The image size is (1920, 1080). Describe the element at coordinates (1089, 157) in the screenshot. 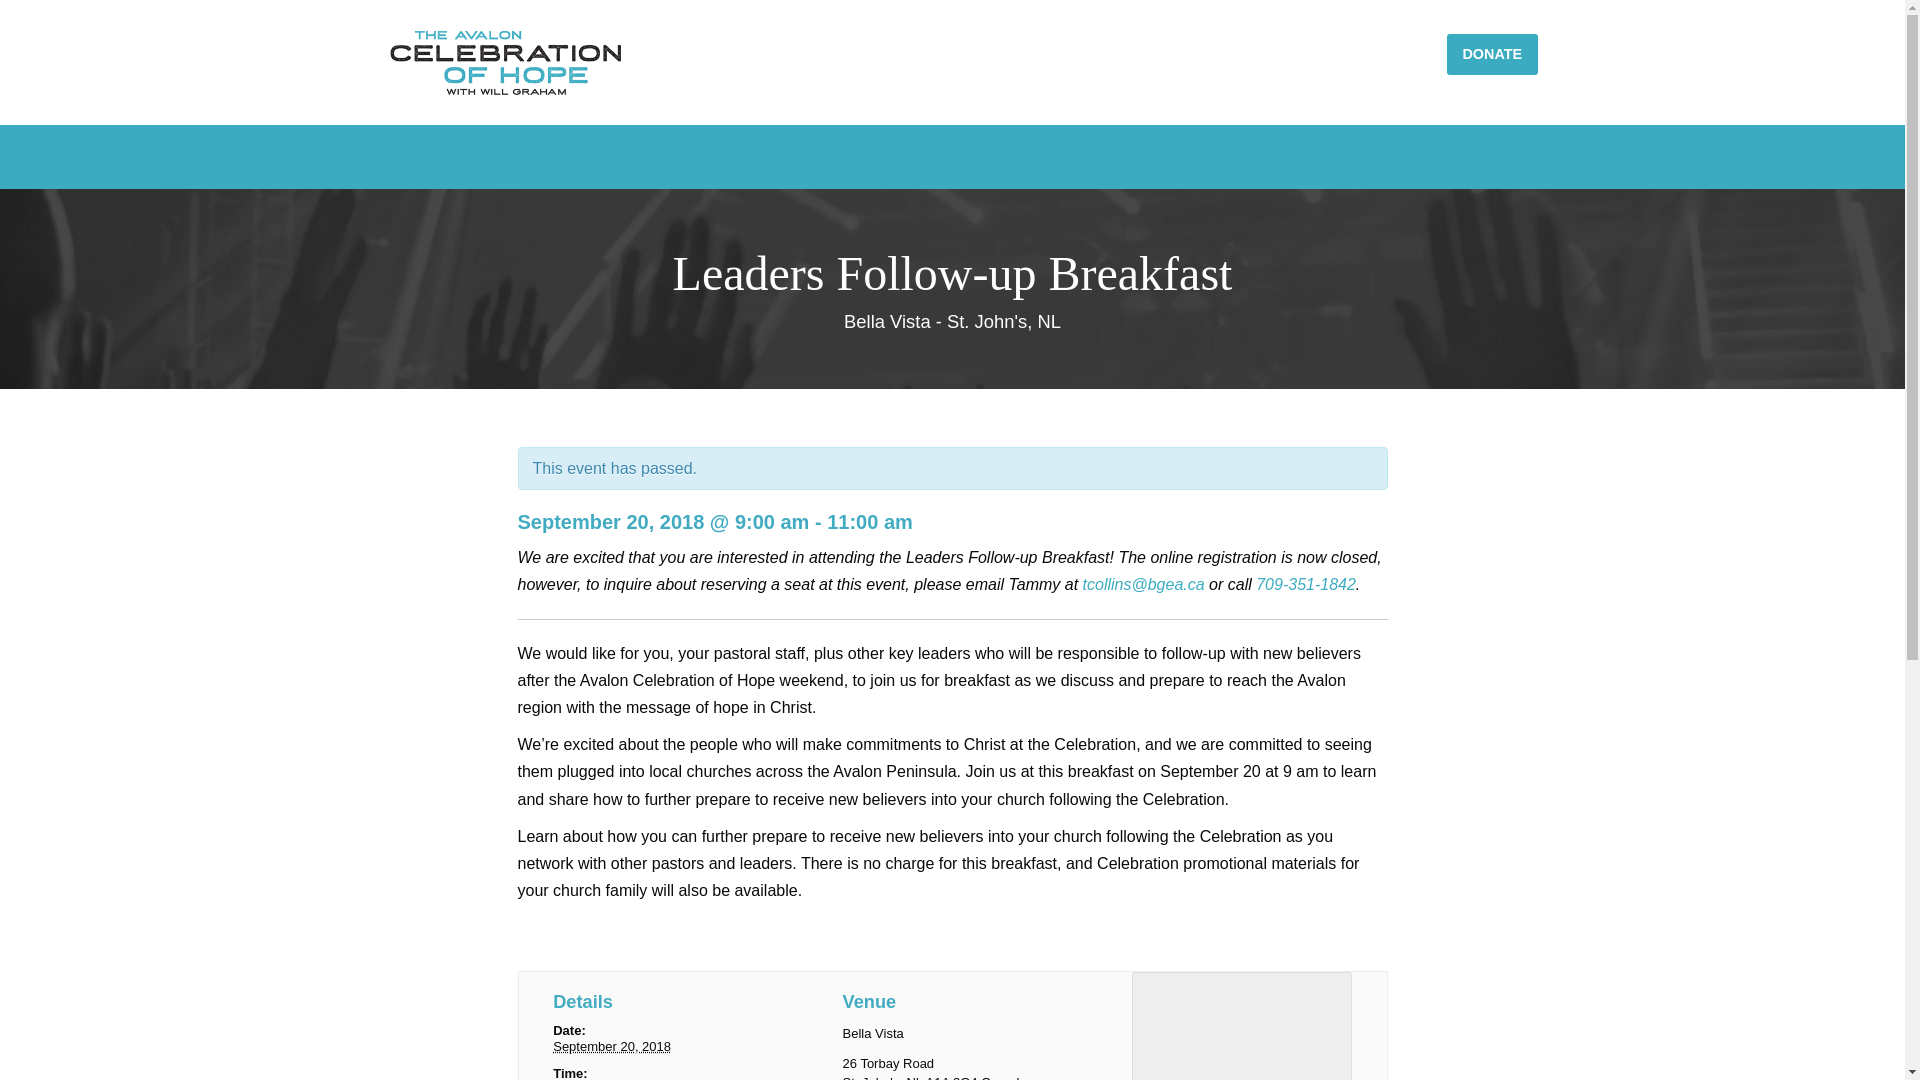

I see `STORIES` at that location.